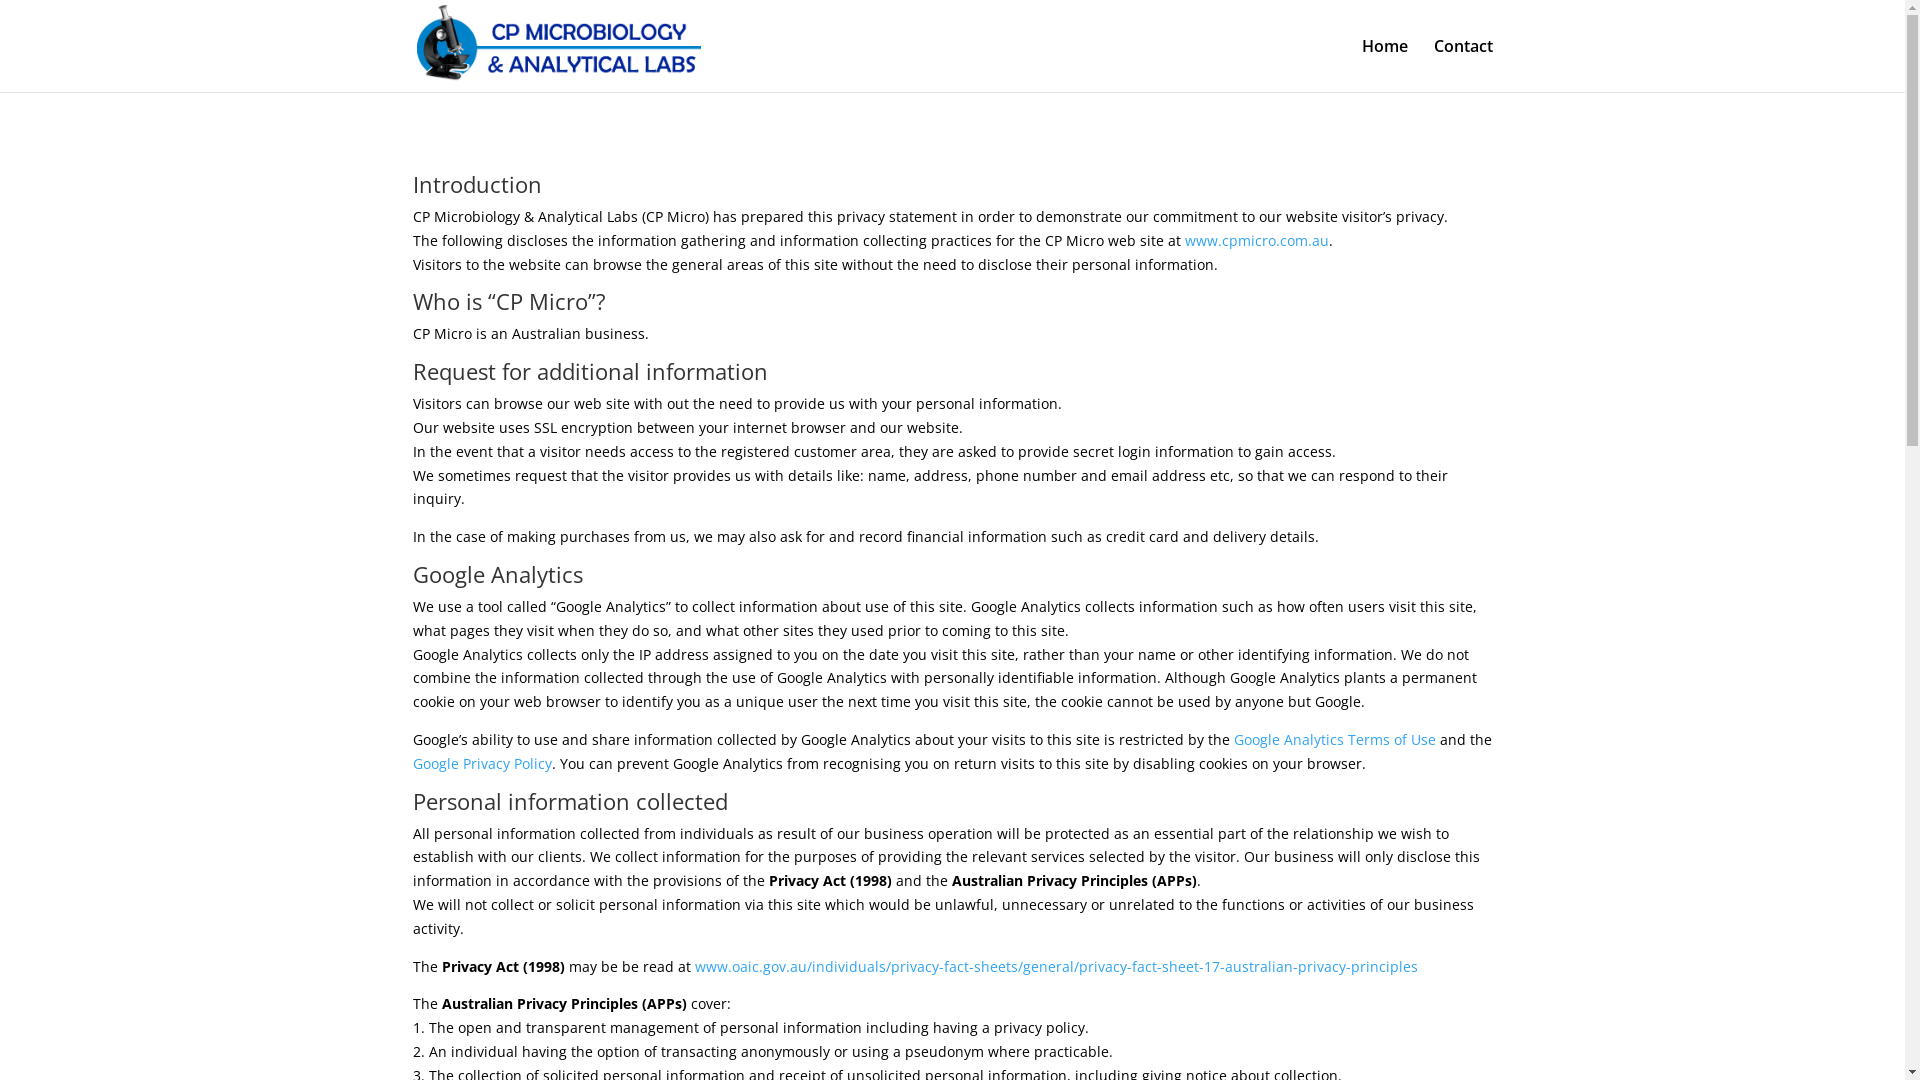 The height and width of the screenshot is (1080, 1920). I want to click on www.cpmicro.com.au, so click(1256, 240).